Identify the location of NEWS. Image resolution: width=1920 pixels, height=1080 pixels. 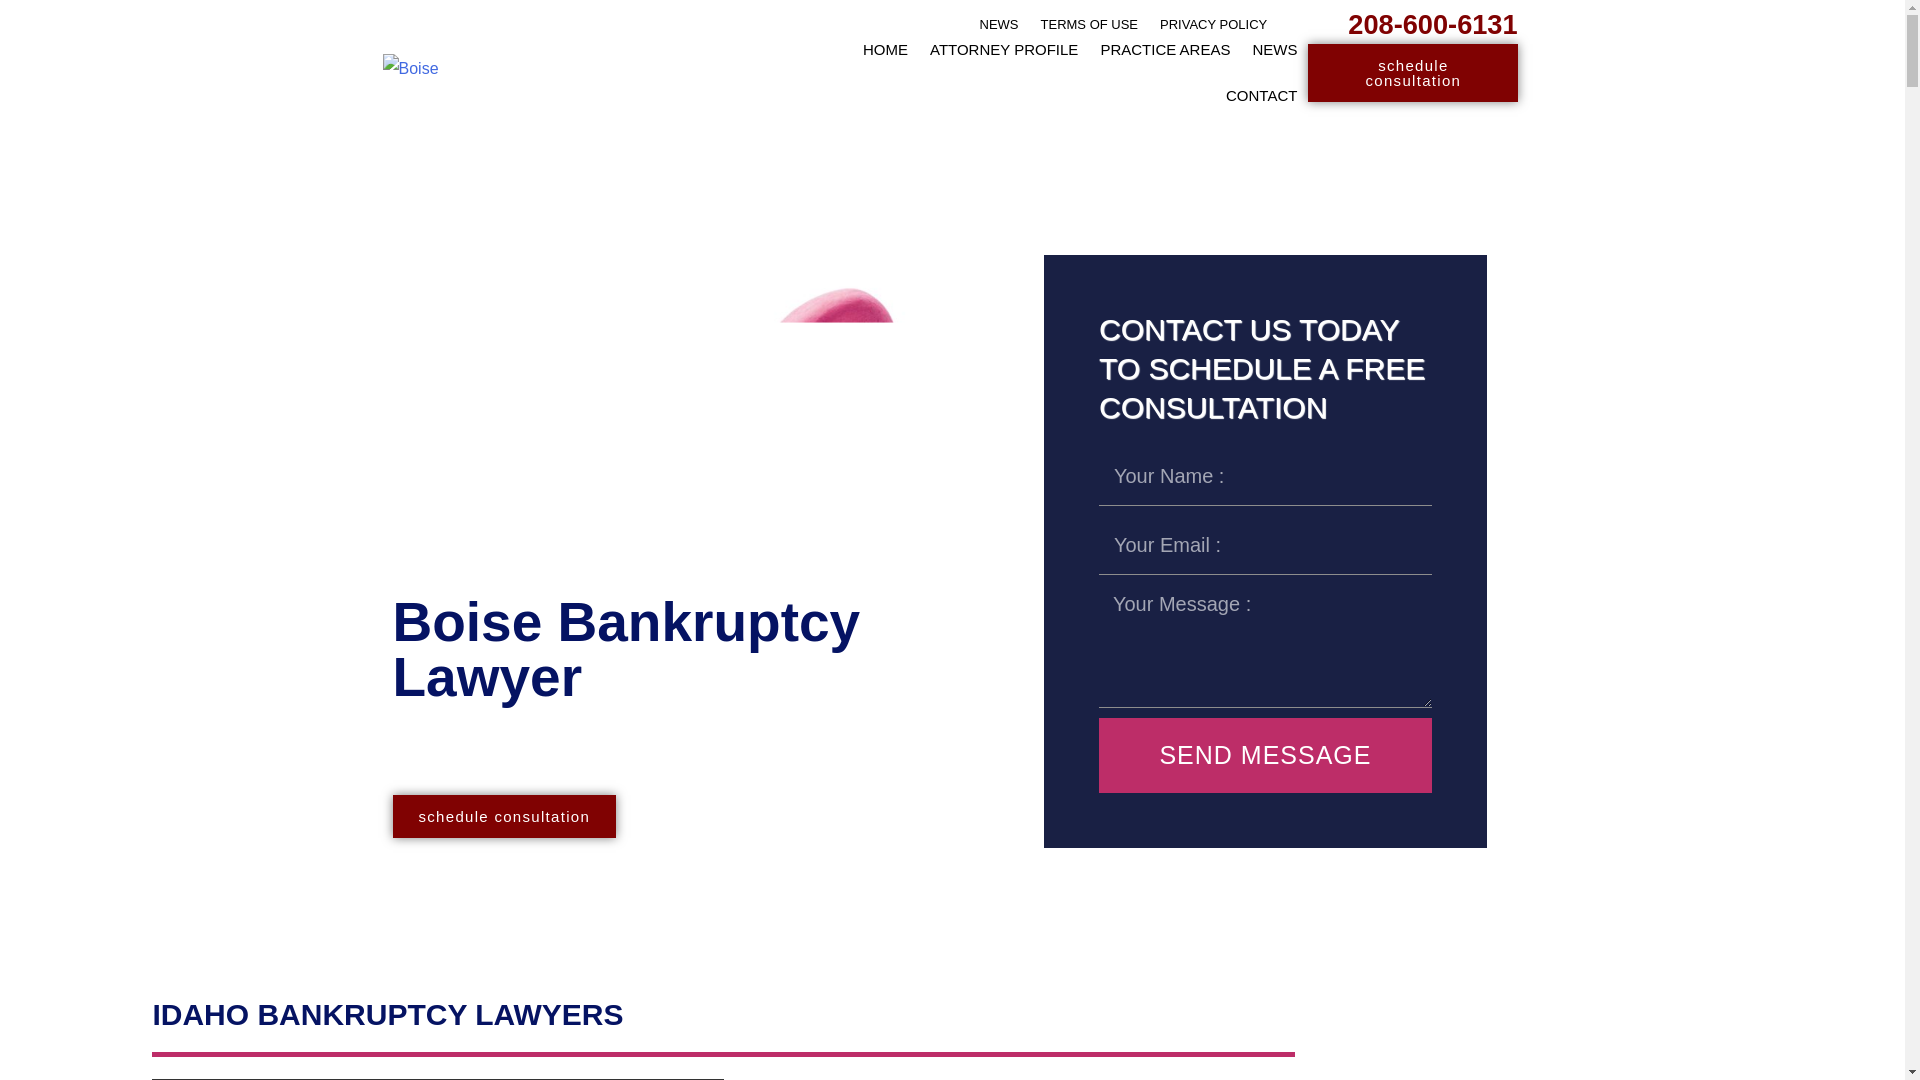
(1274, 48).